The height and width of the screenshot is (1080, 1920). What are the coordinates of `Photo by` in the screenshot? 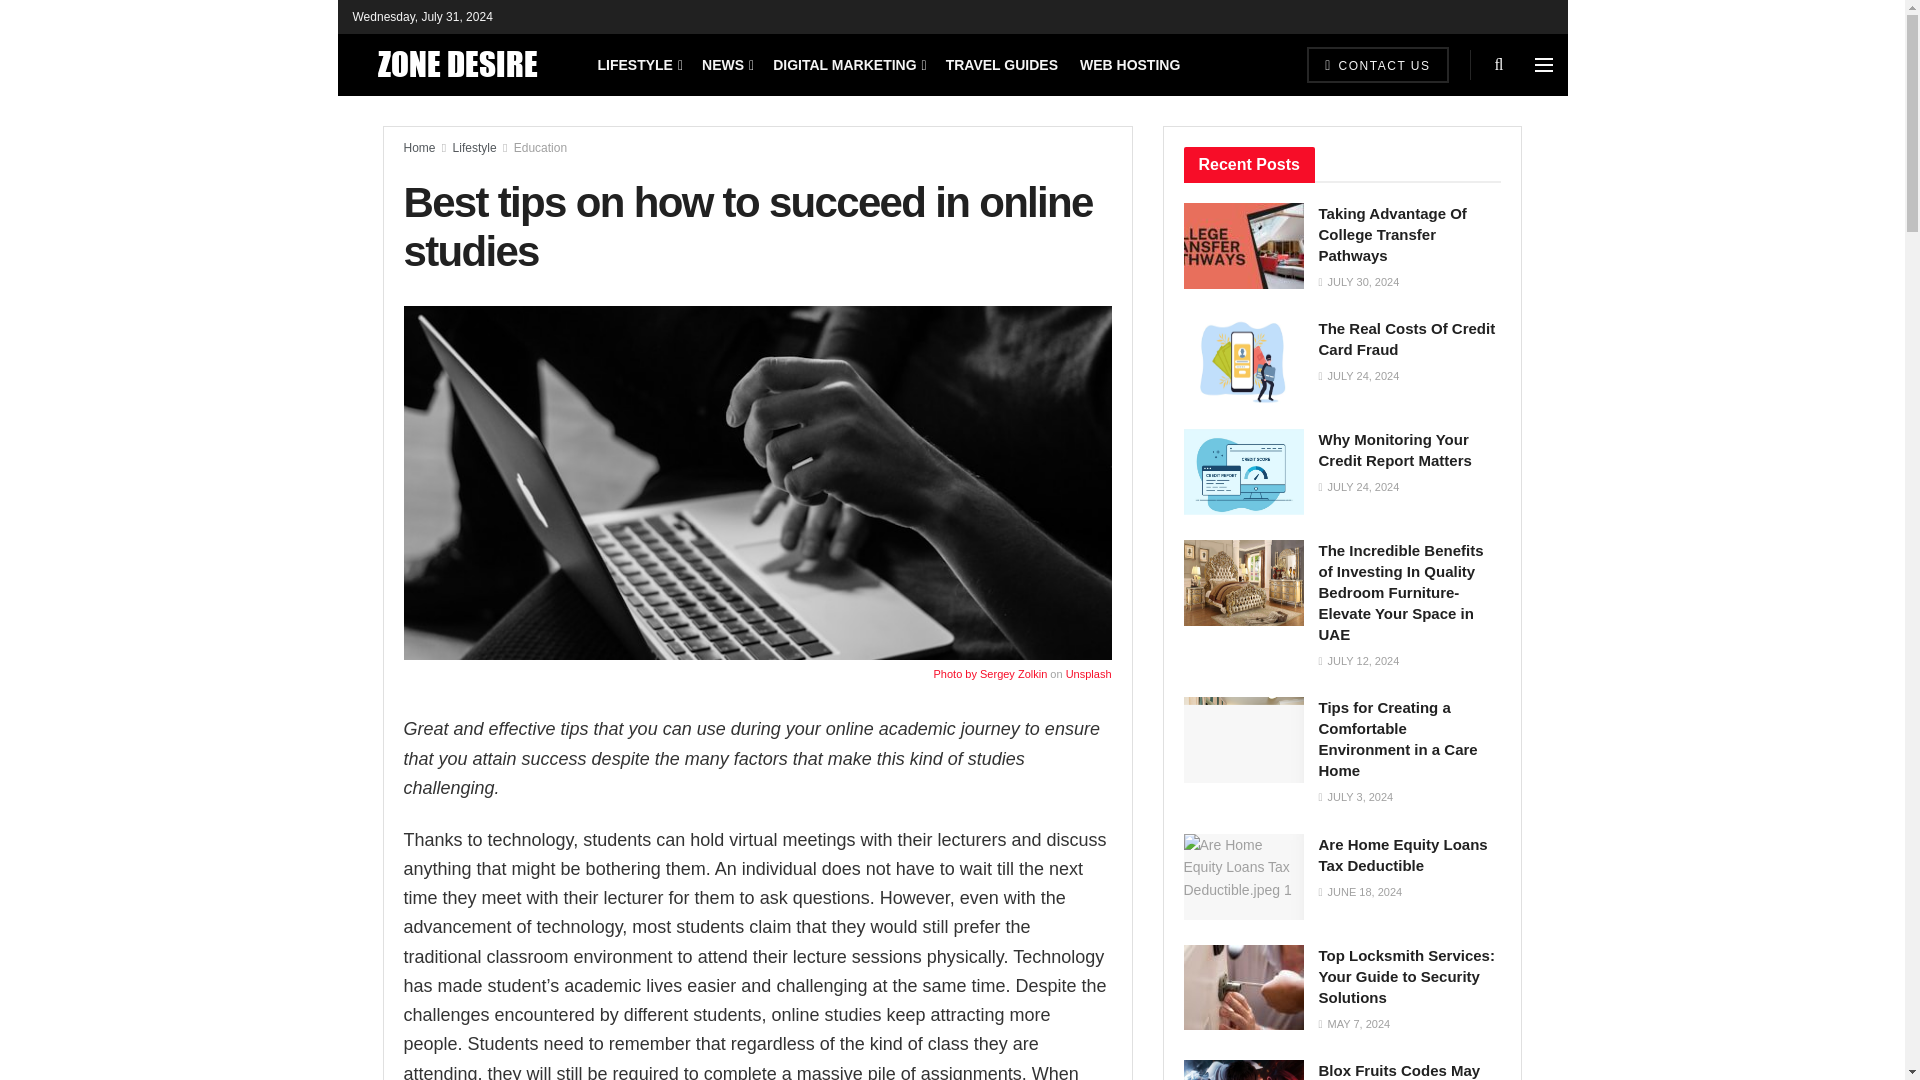 It's located at (956, 674).